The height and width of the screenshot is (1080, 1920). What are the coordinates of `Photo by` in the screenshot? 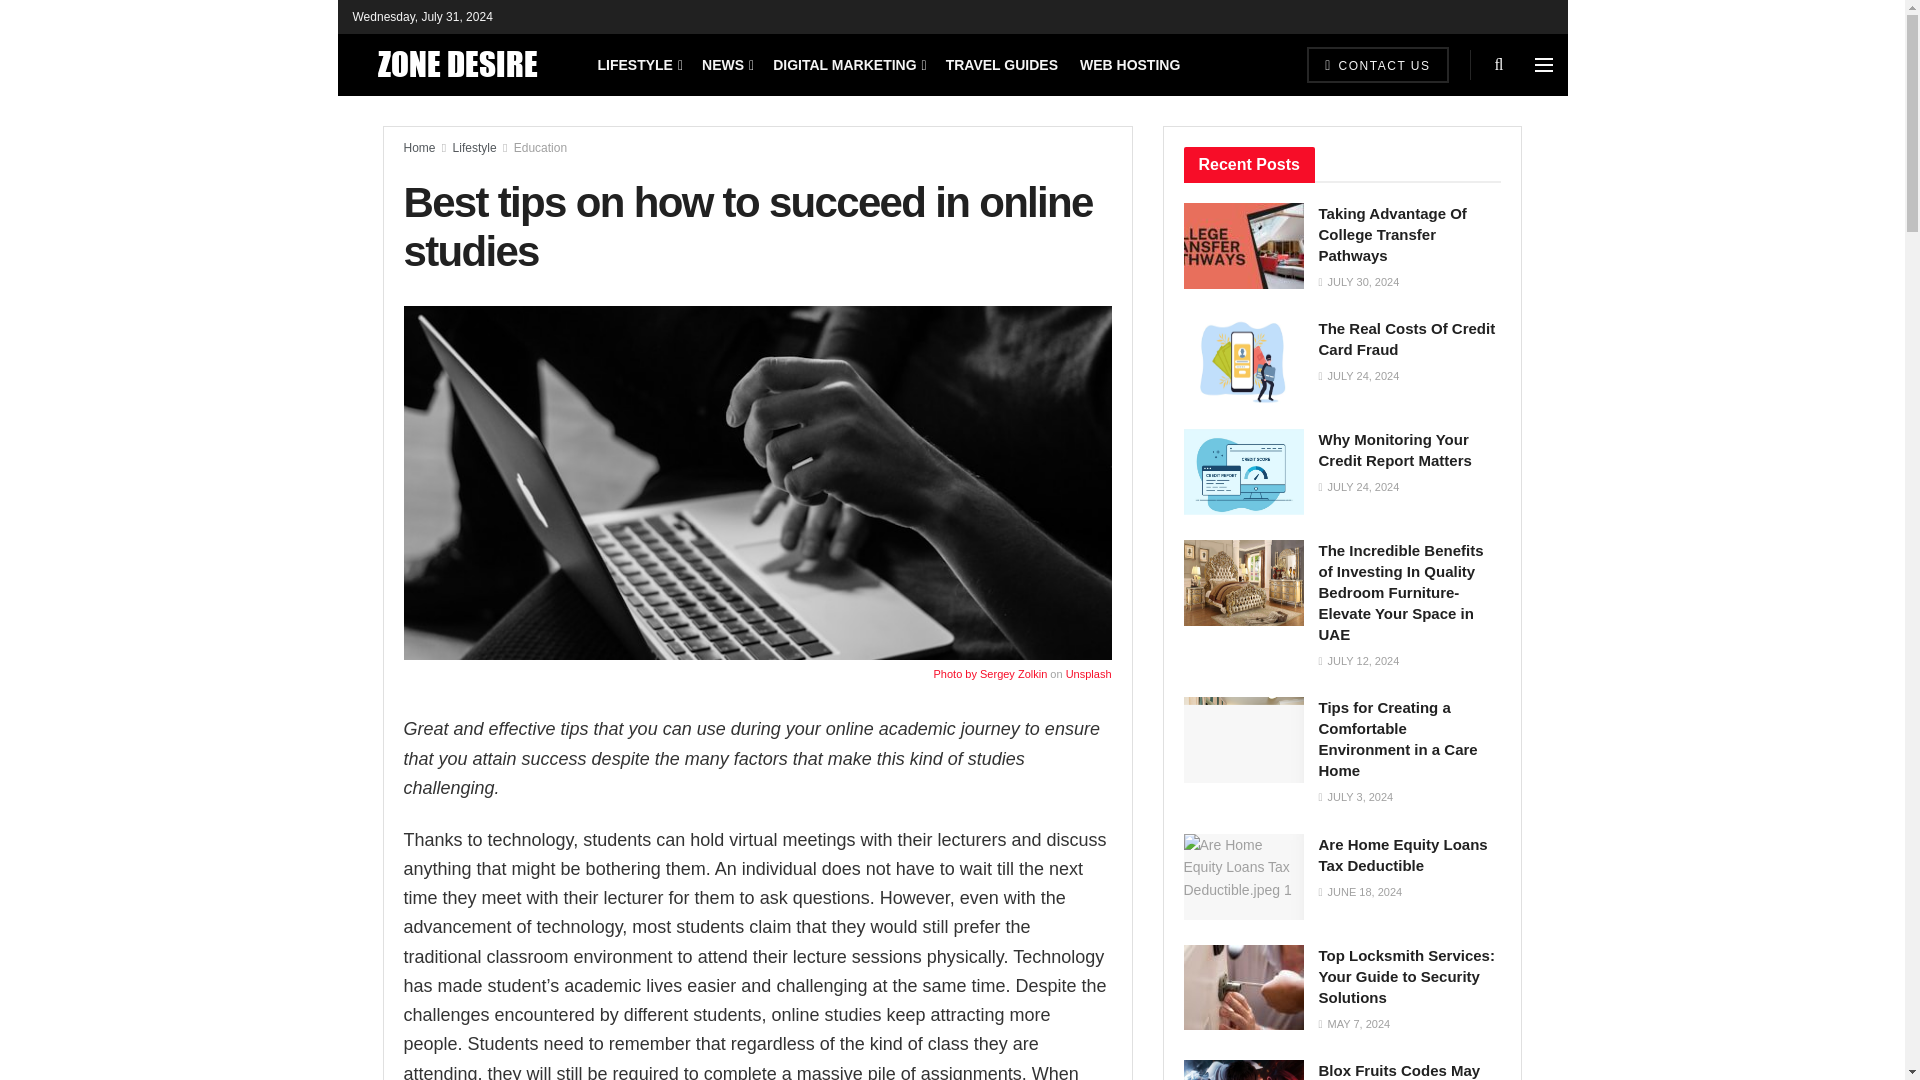 It's located at (956, 674).